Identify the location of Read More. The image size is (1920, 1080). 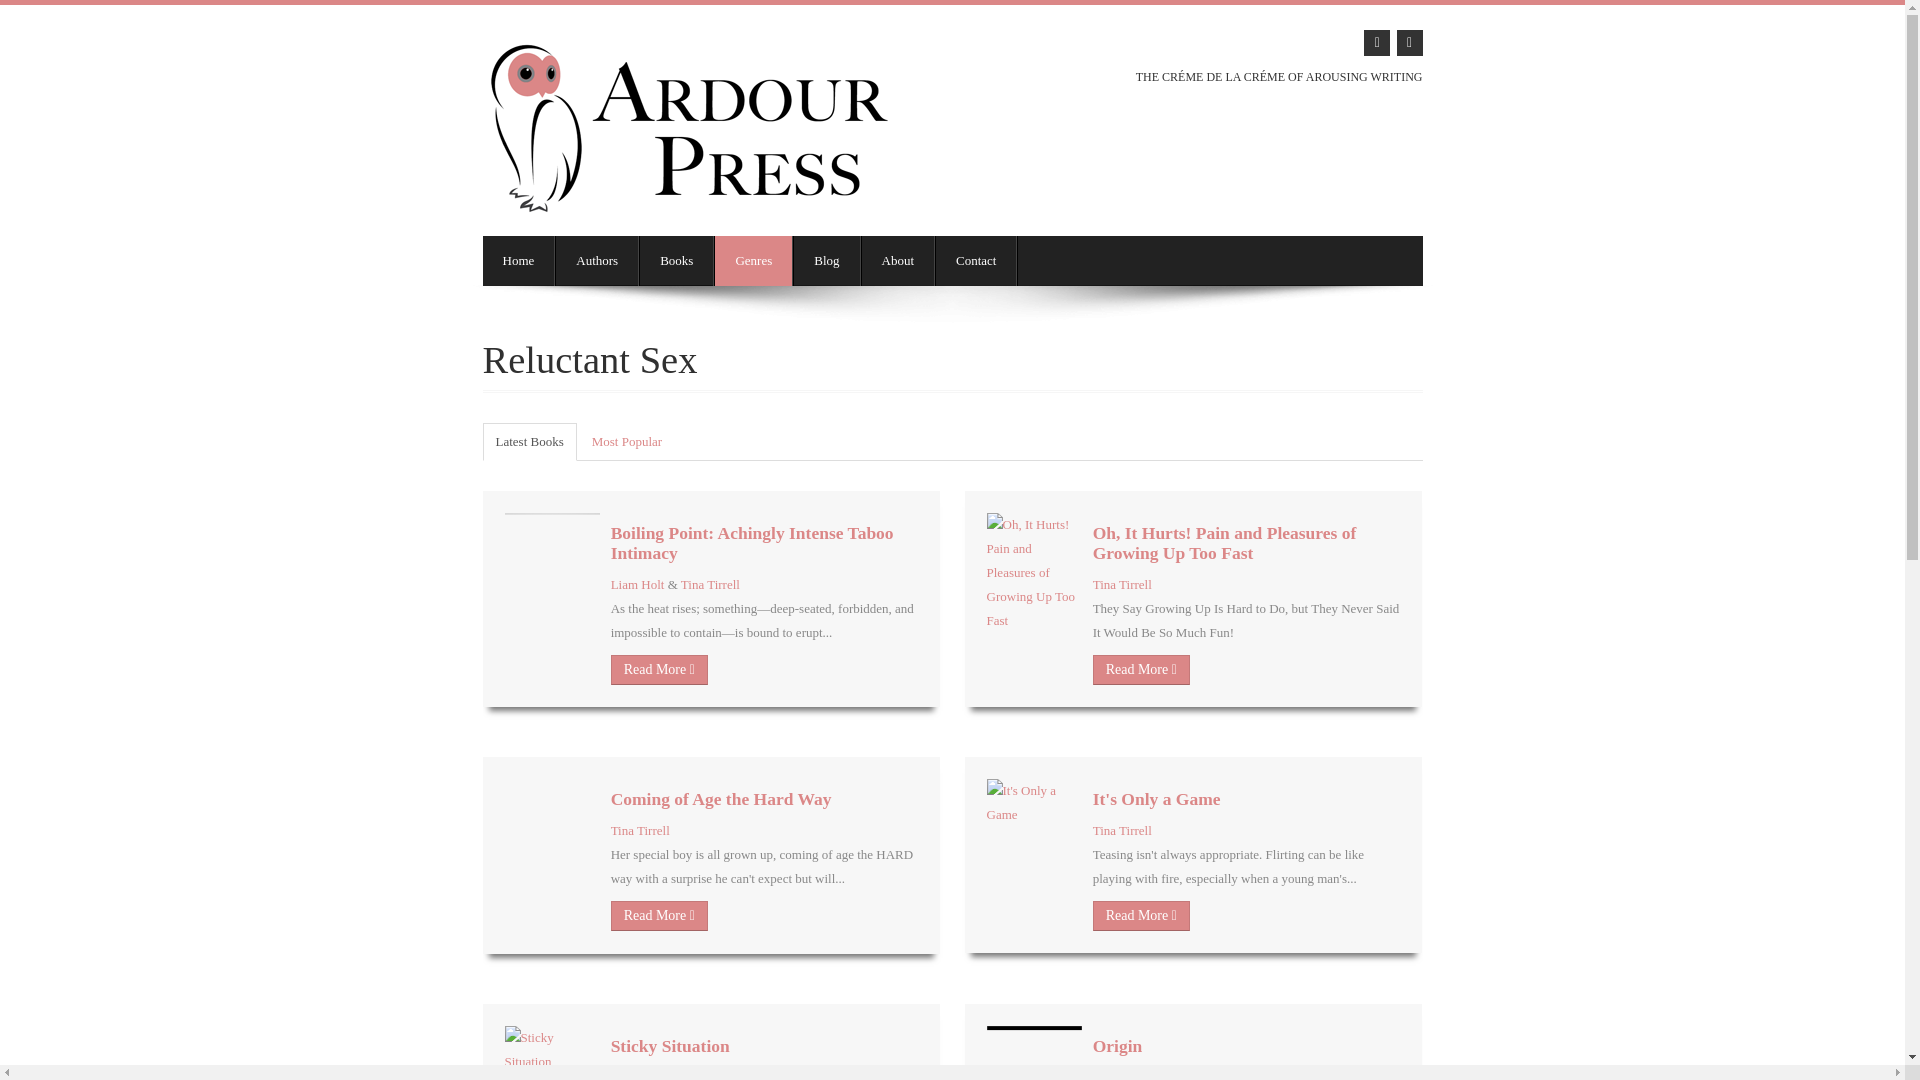
(1141, 915).